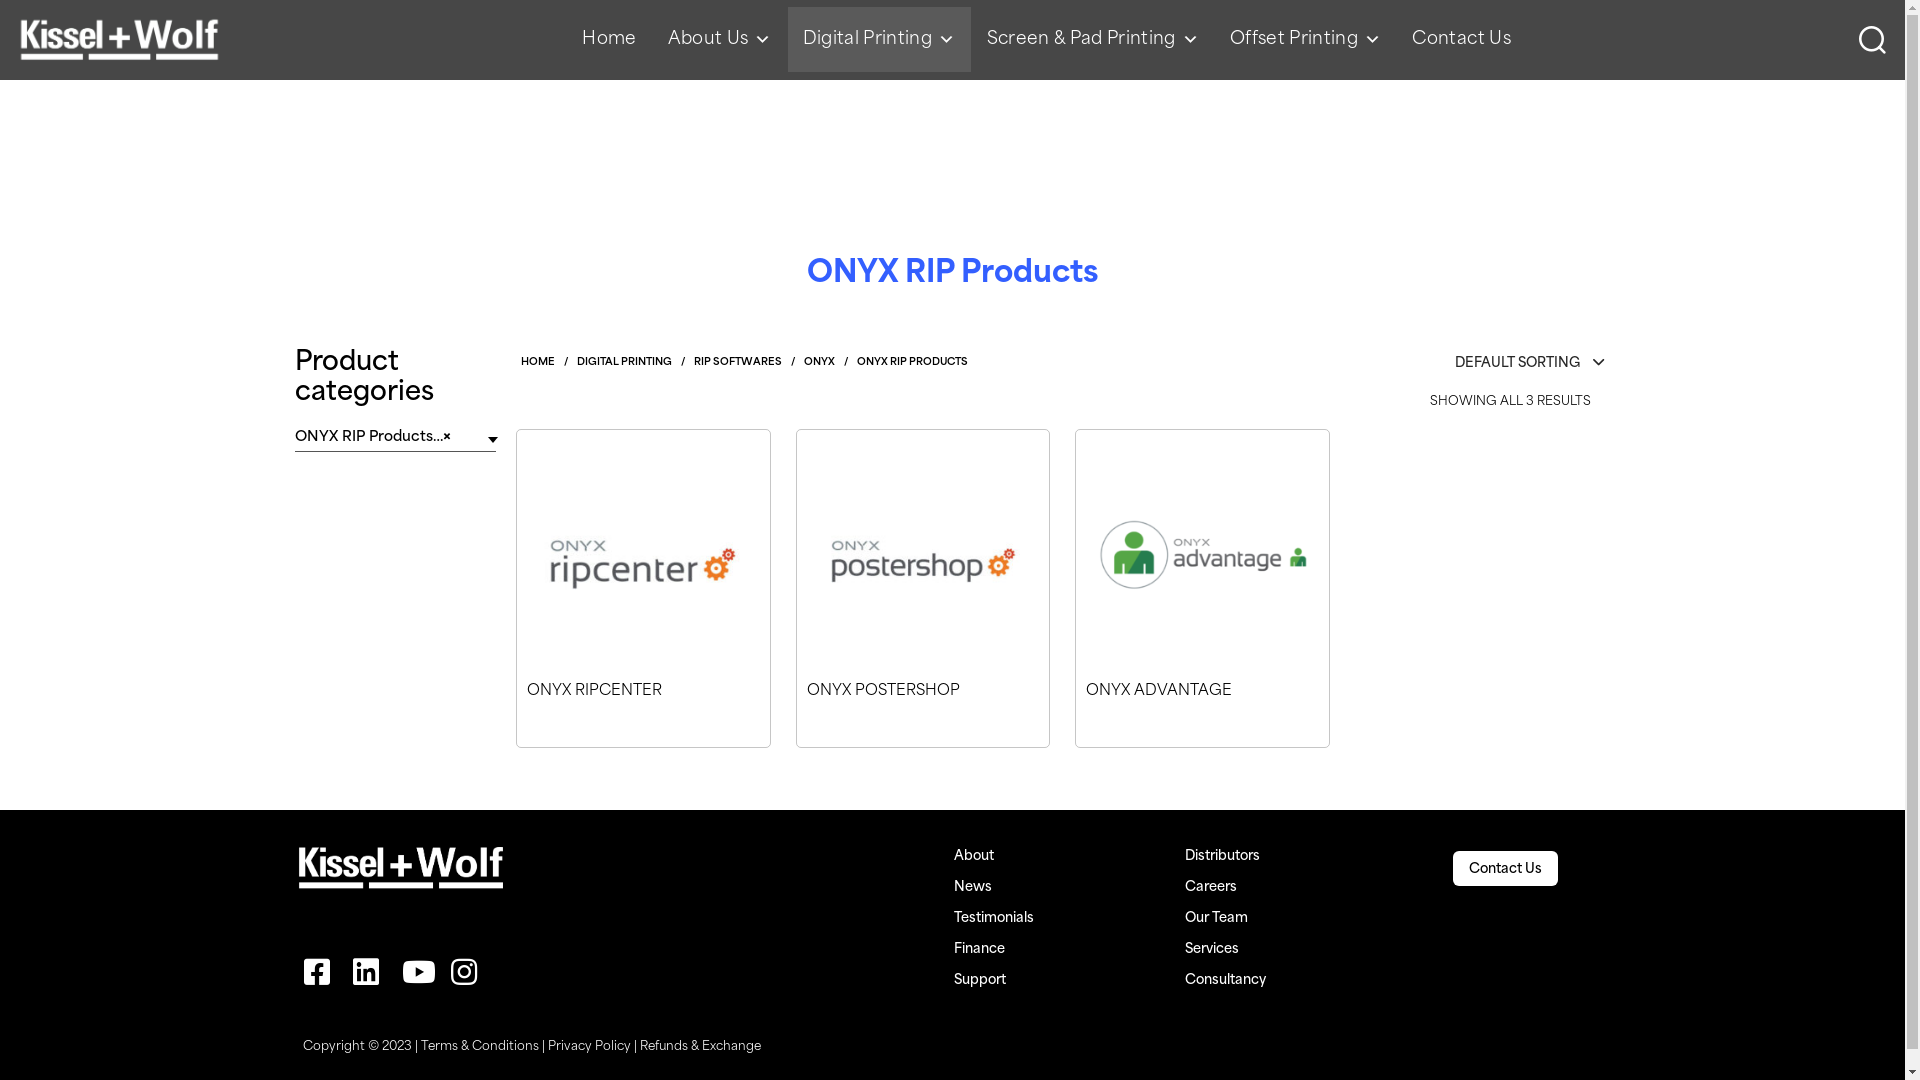  I want to click on ONYX POSTERSHOP, so click(882, 714).